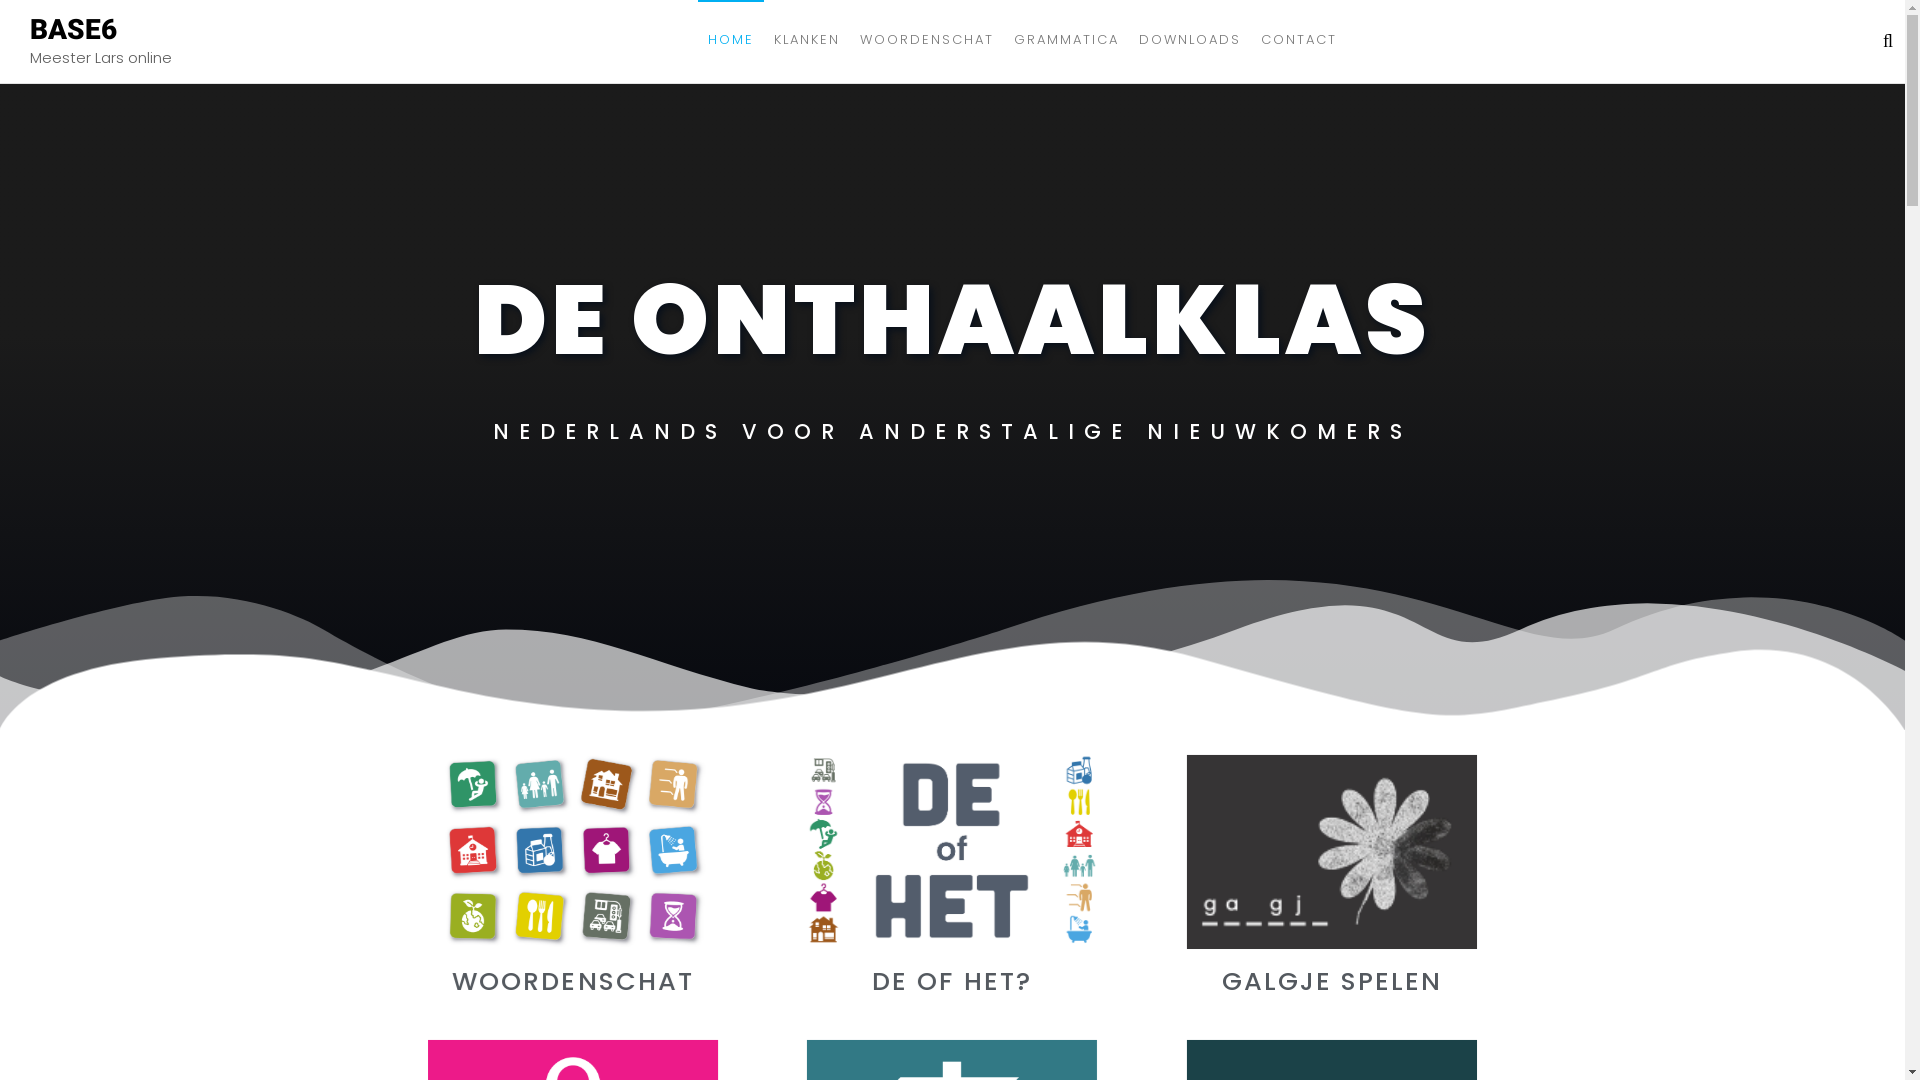 The height and width of the screenshot is (1080, 1920). Describe the element at coordinates (807, 40) in the screenshot. I see `KLANKEN` at that location.